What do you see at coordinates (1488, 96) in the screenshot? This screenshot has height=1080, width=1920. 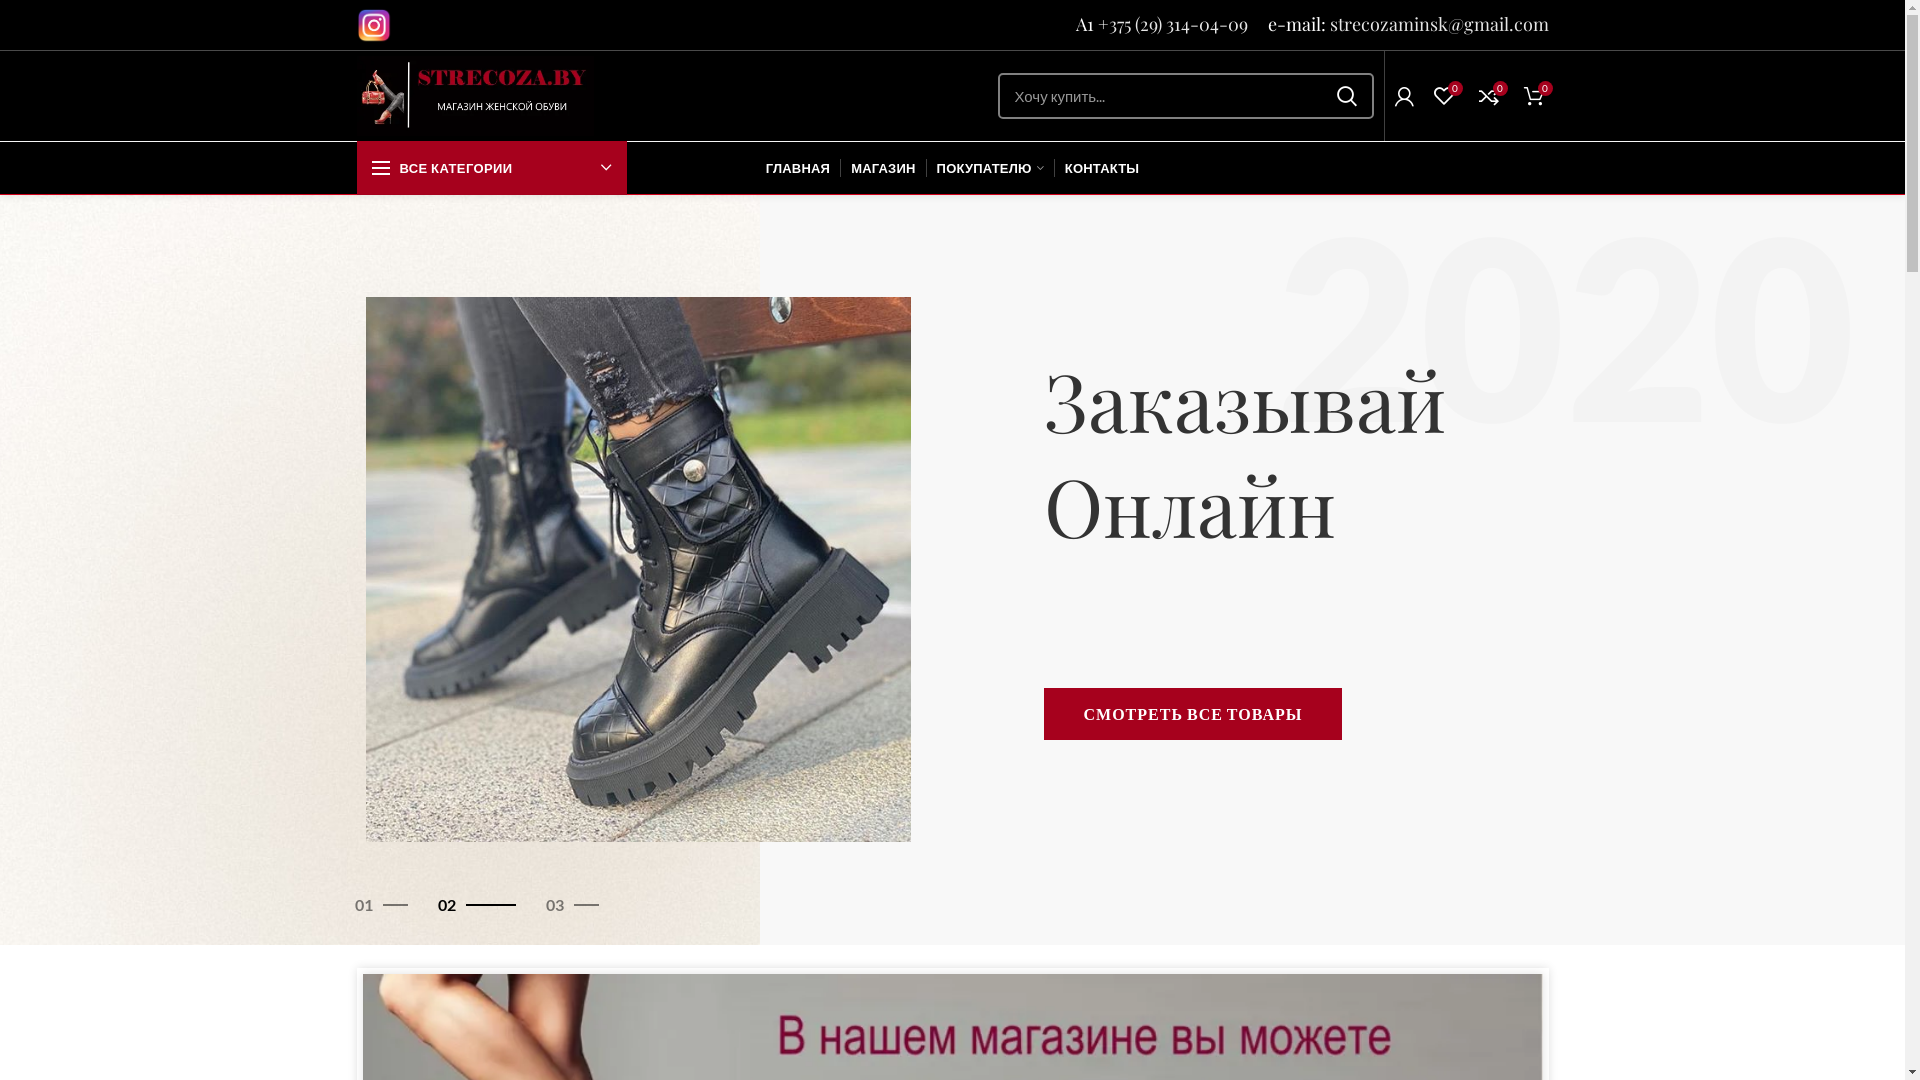 I see `0` at bounding box center [1488, 96].